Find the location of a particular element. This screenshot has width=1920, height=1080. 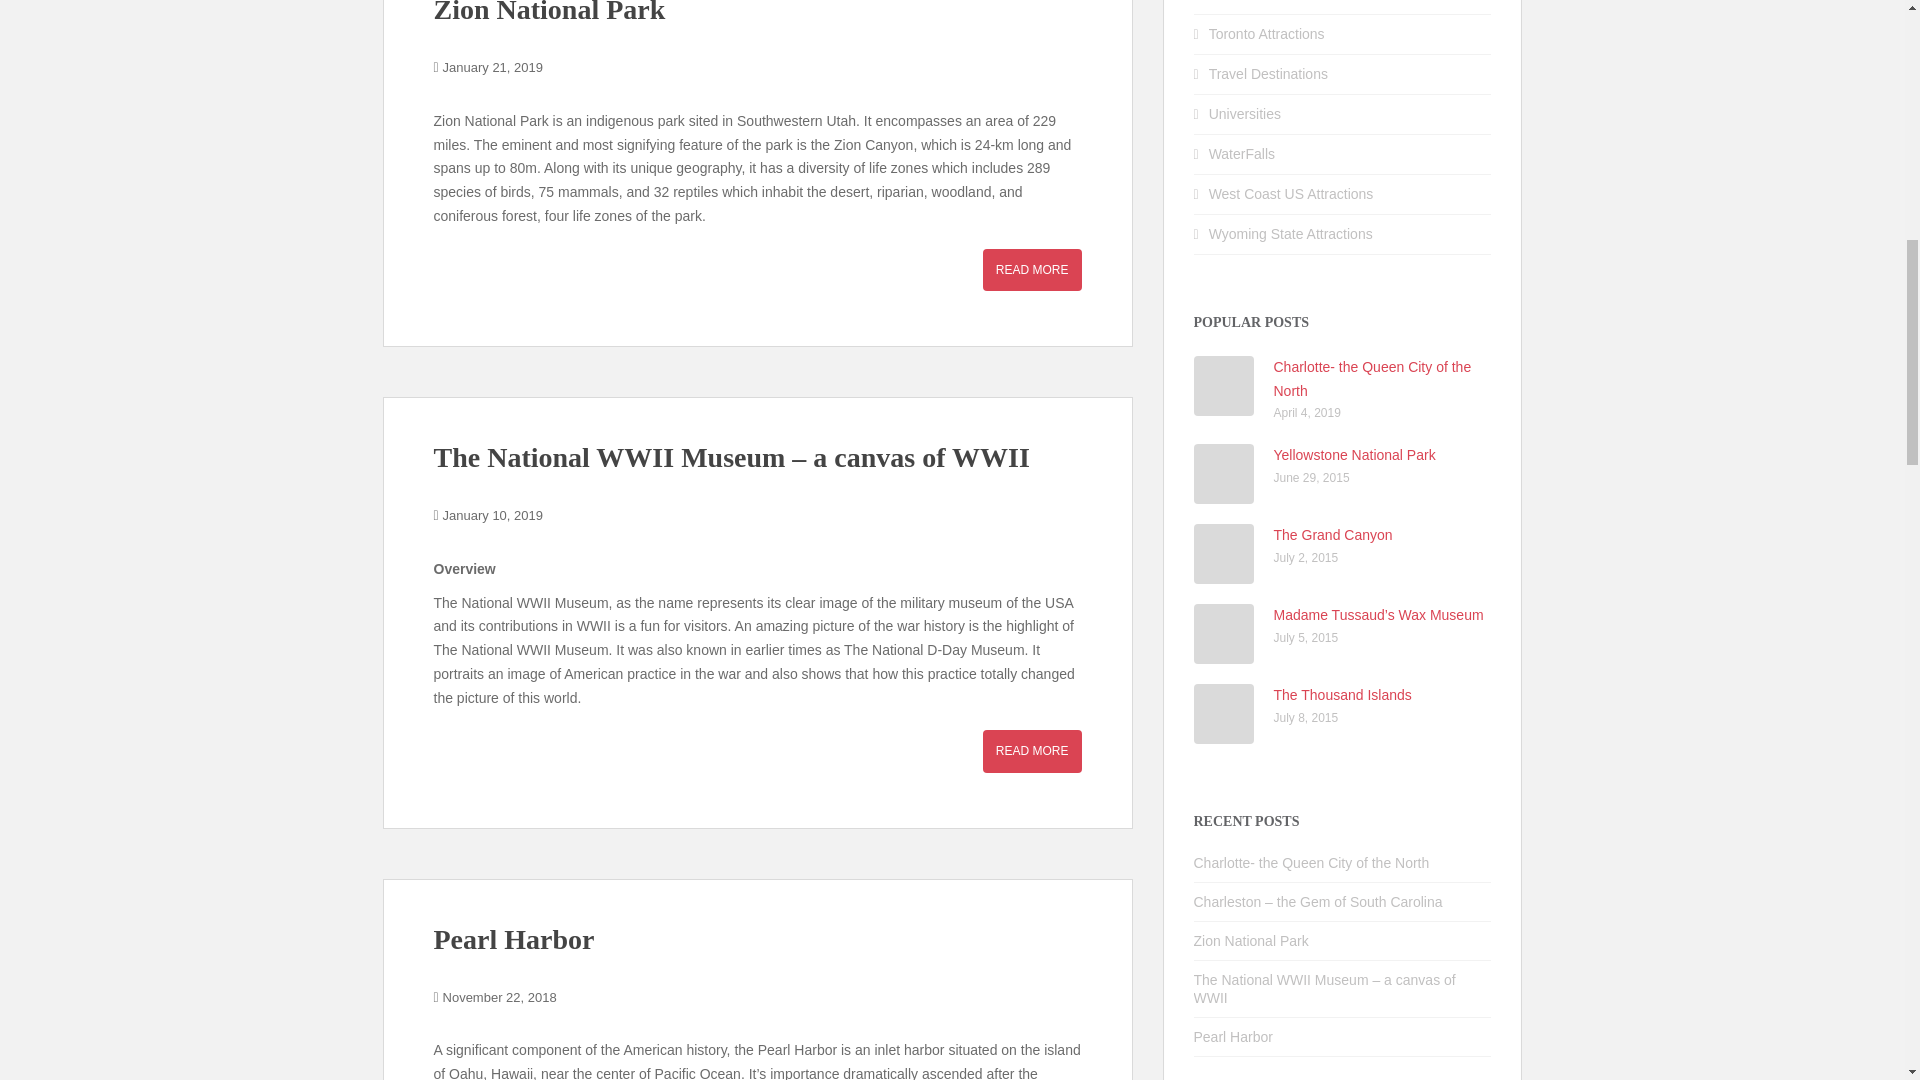

January 10, 2019 is located at coordinates (493, 514).